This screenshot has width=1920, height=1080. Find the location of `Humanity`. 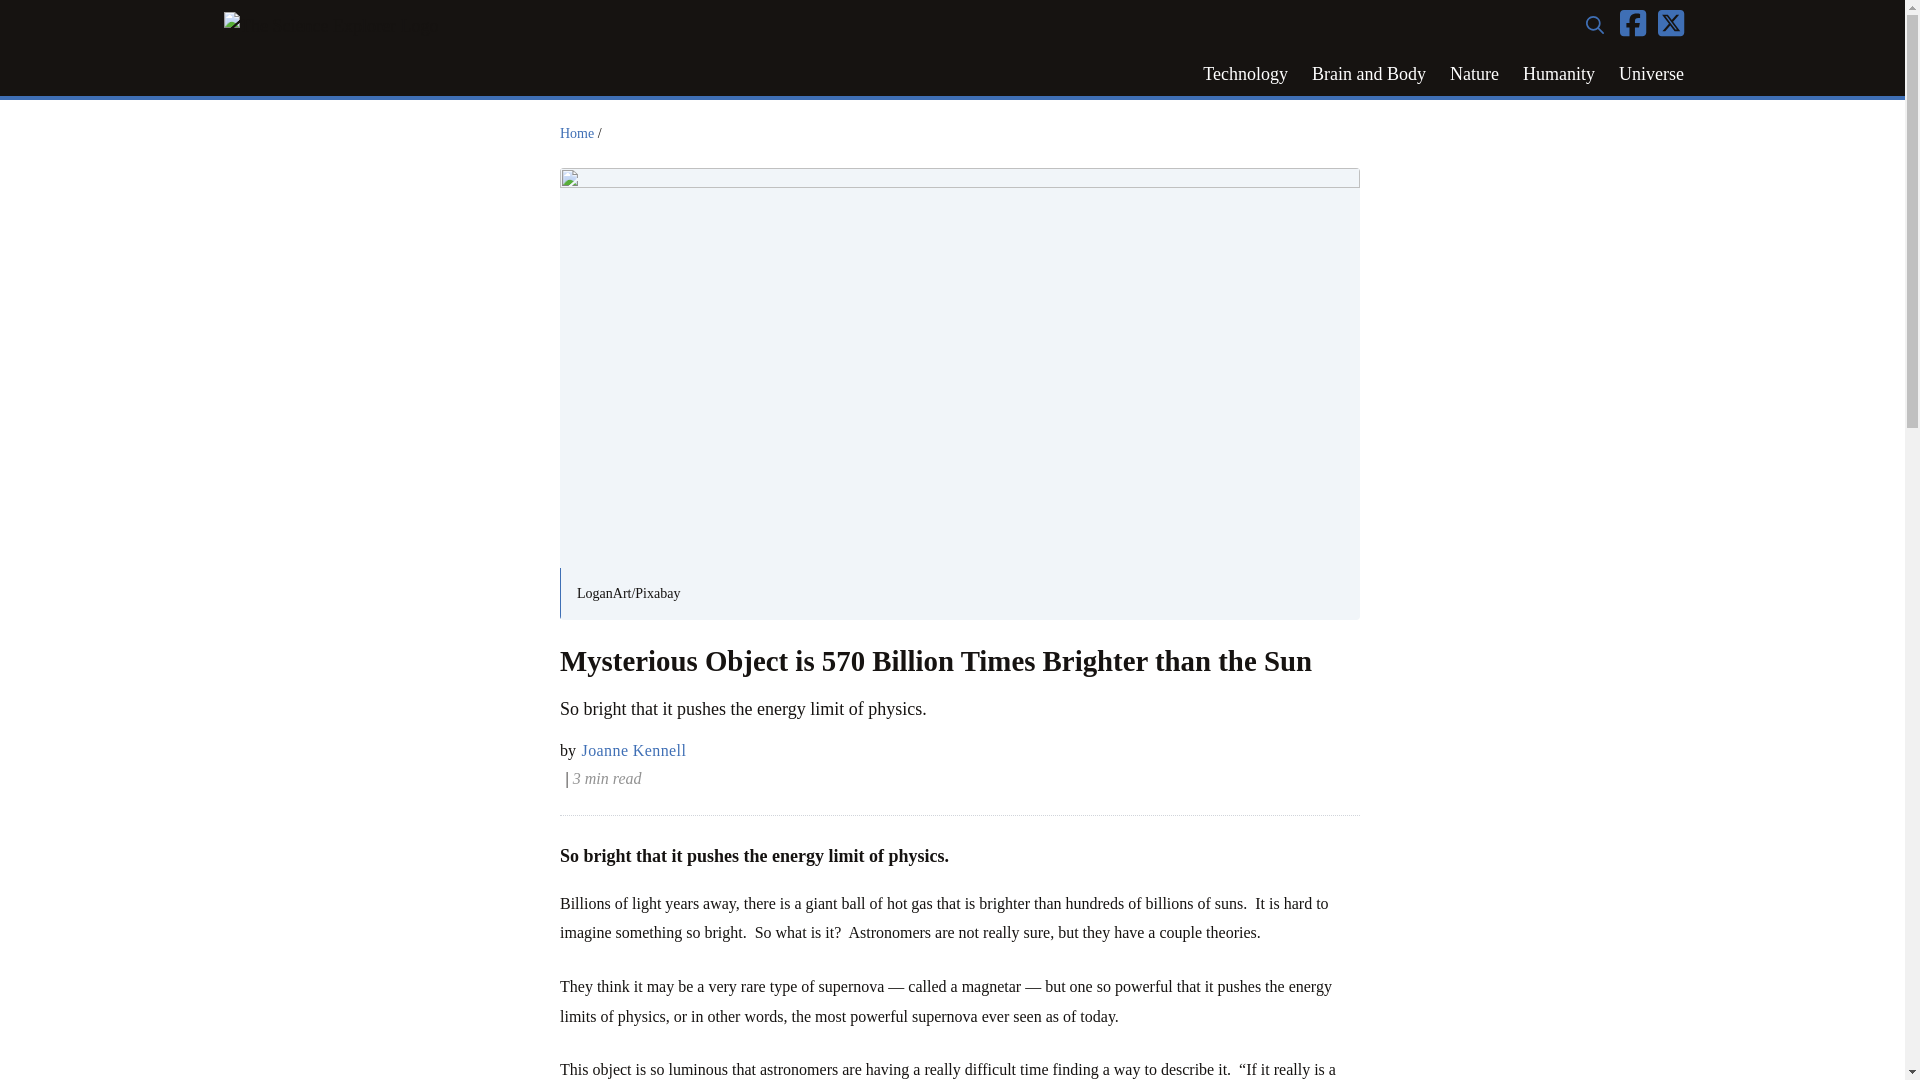

Humanity is located at coordinates (1559, 74).